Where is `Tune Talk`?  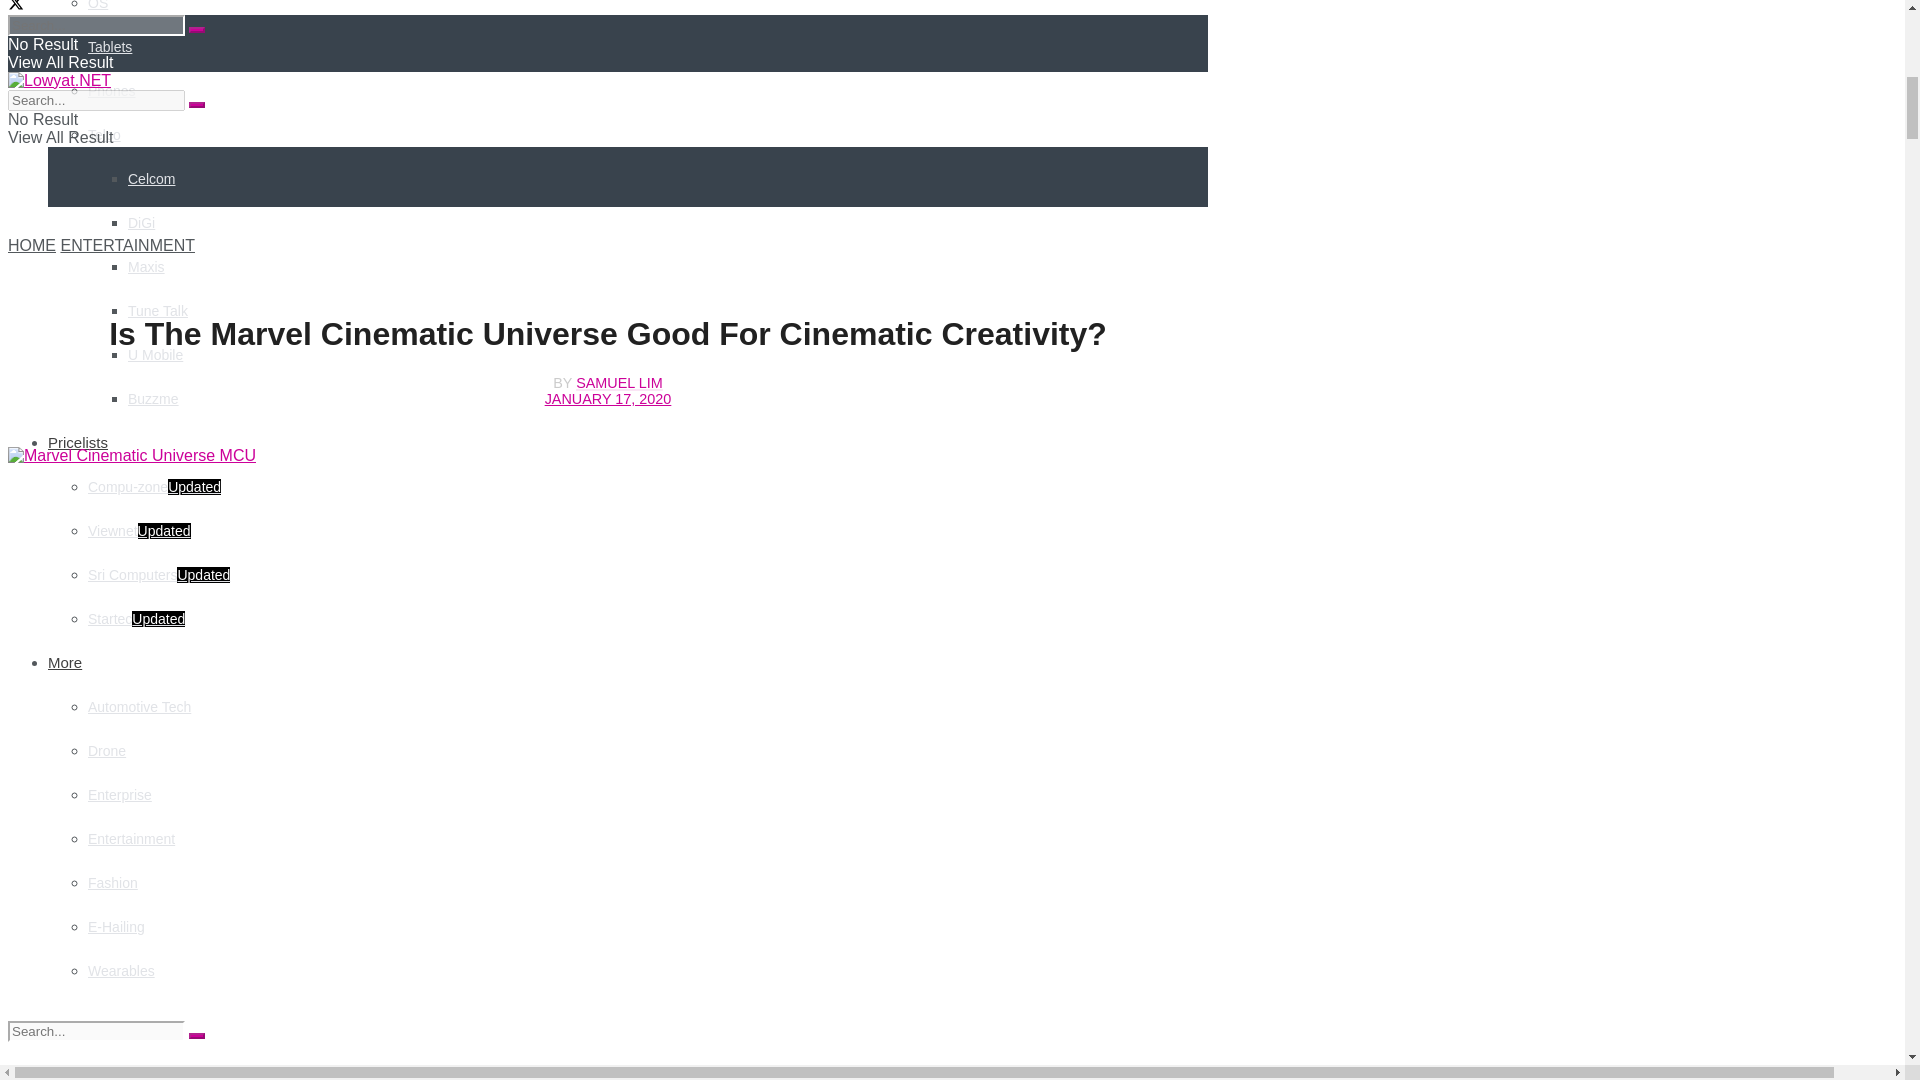 Tune Talk is located at coordinates (158, 310).